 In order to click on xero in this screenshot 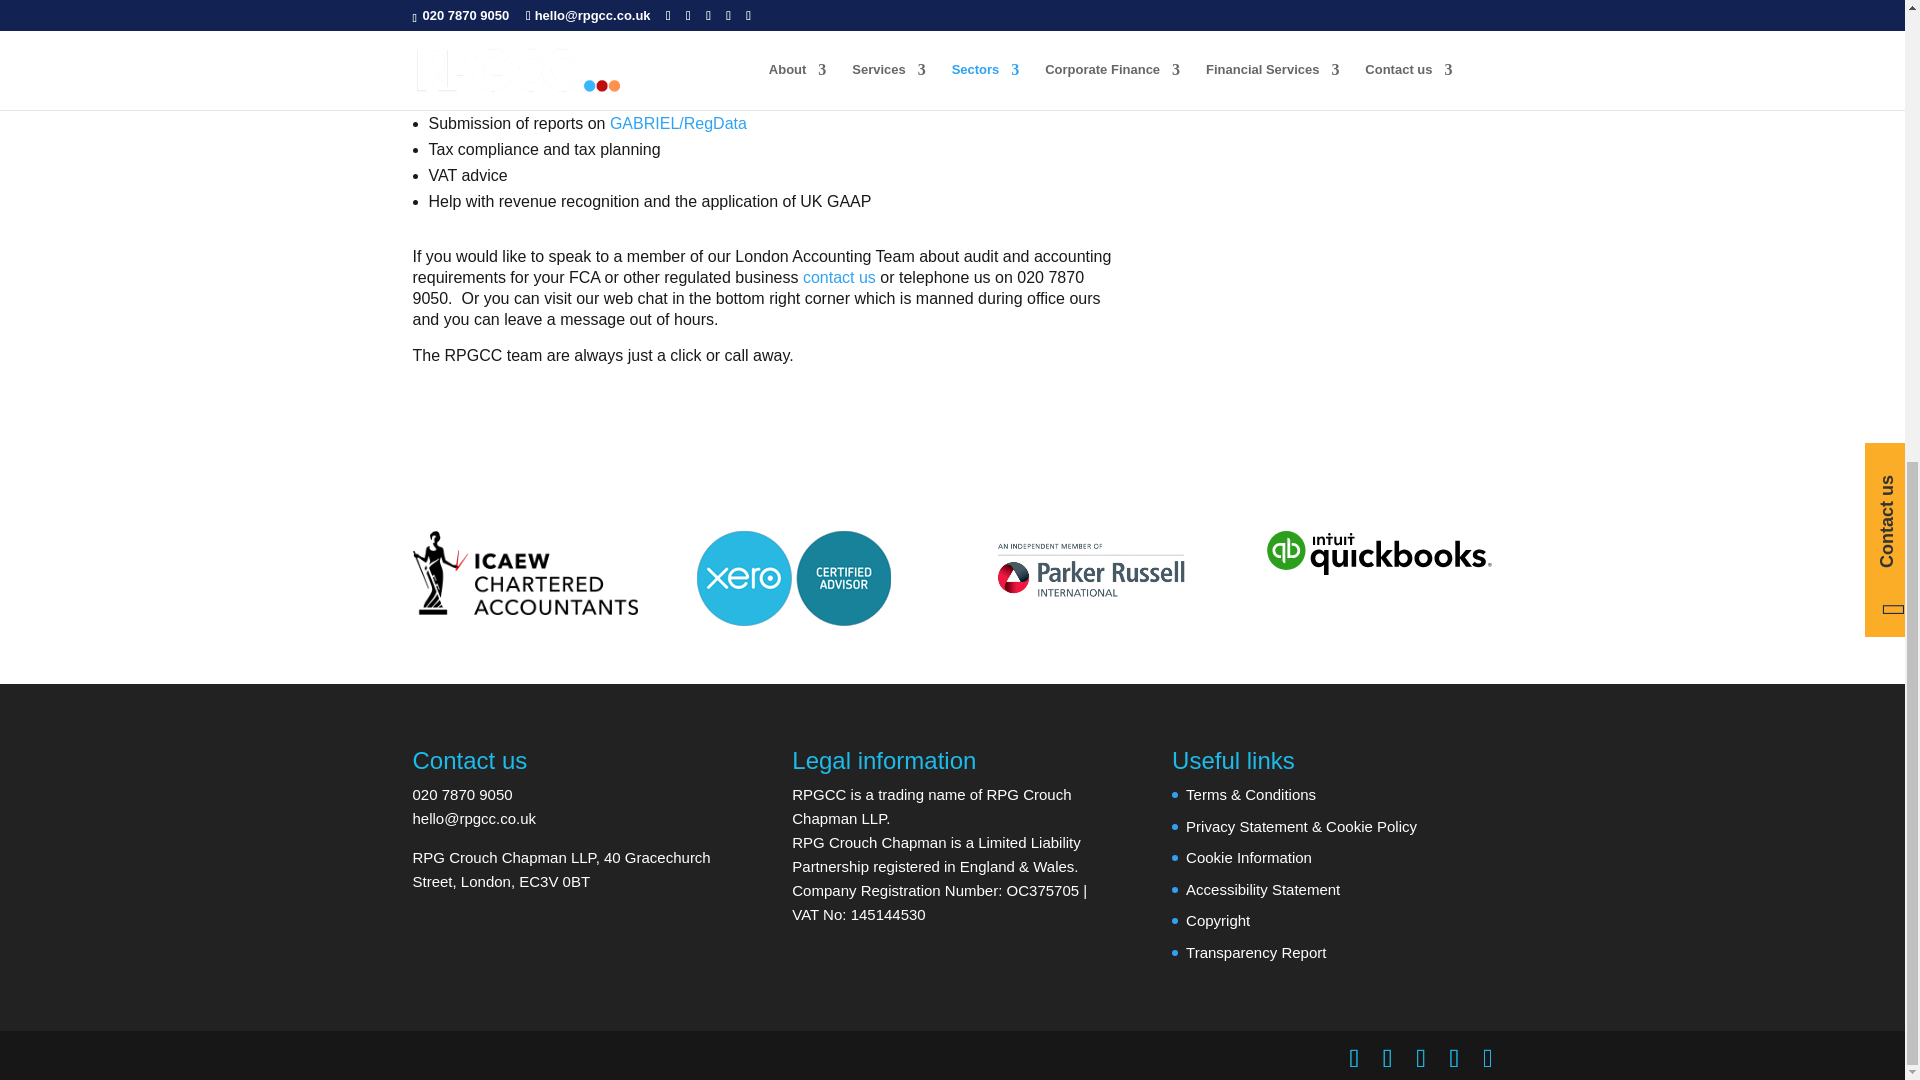, I will do `click(793, 578)`.